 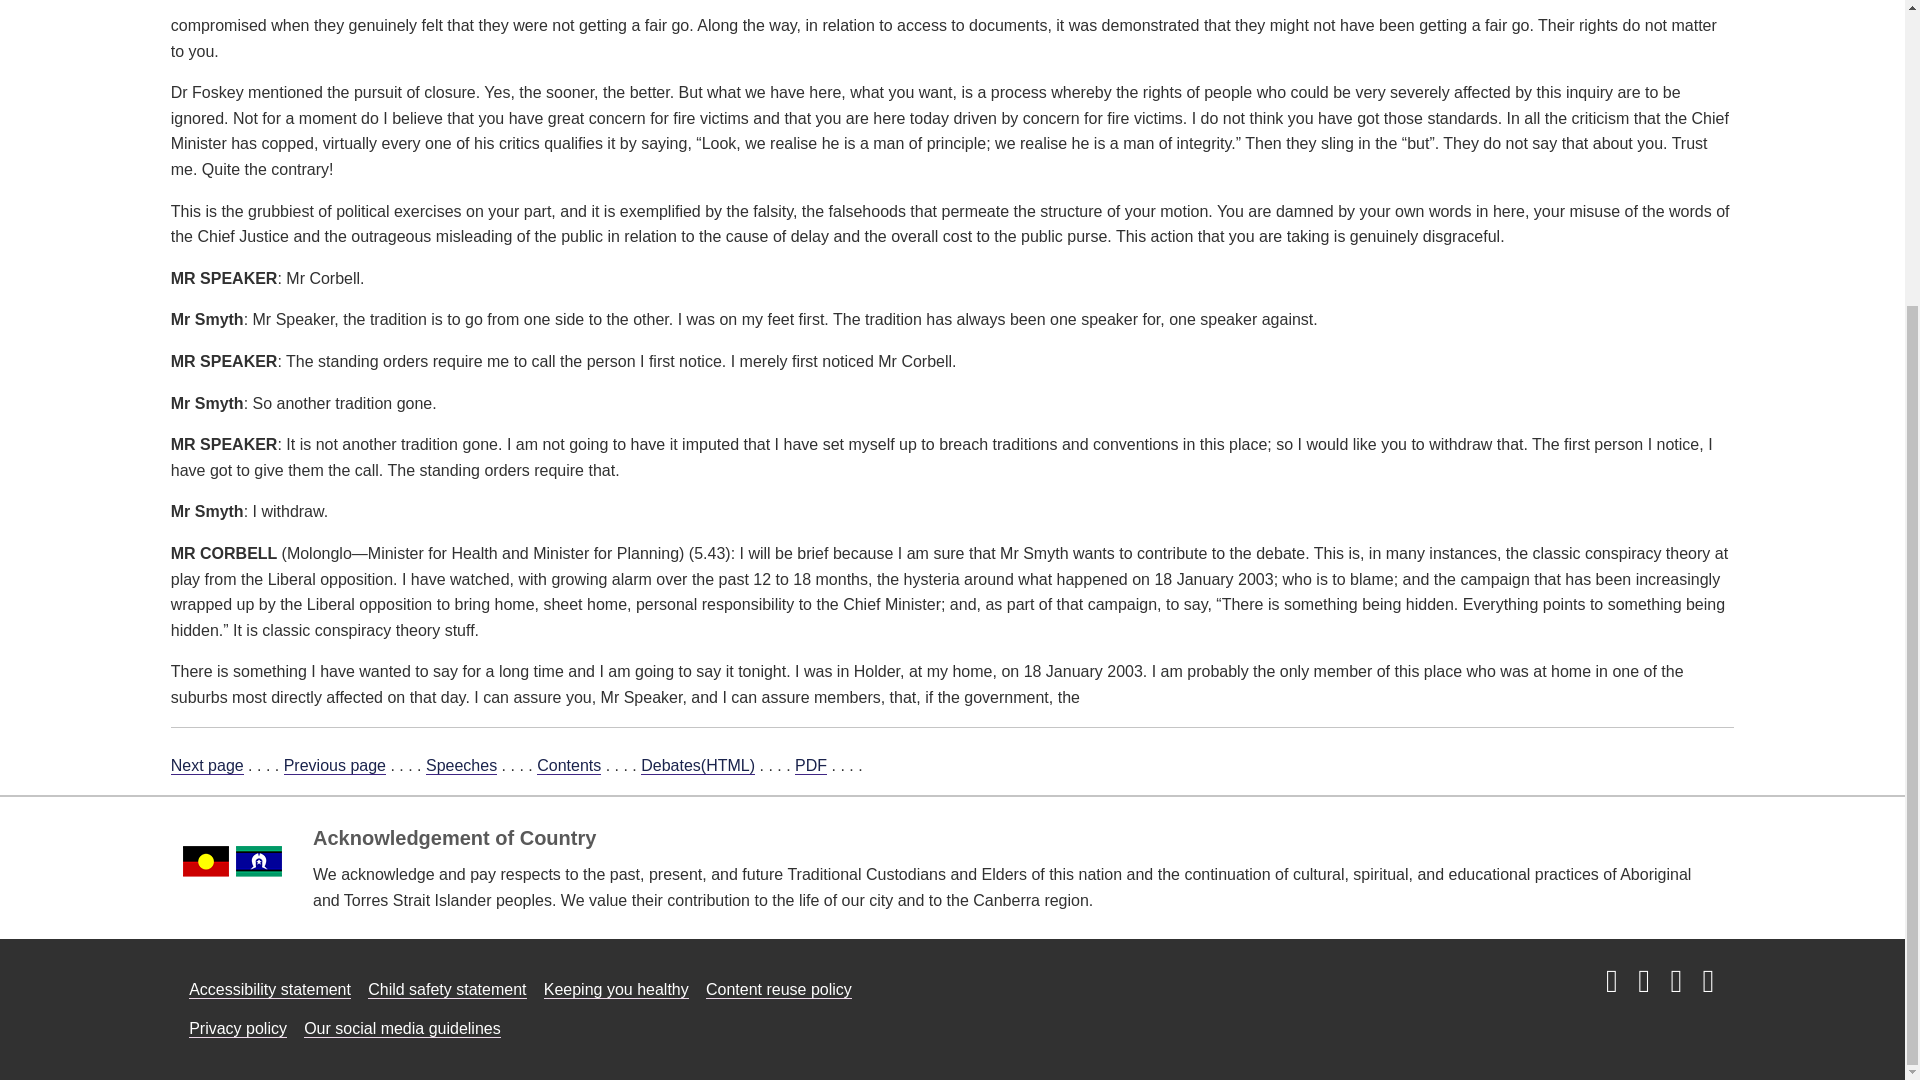 What do you see at coordinates (402, 1028) in the screenshot?
I see `Our social media guidelines` at bounding box center [402, 1028].